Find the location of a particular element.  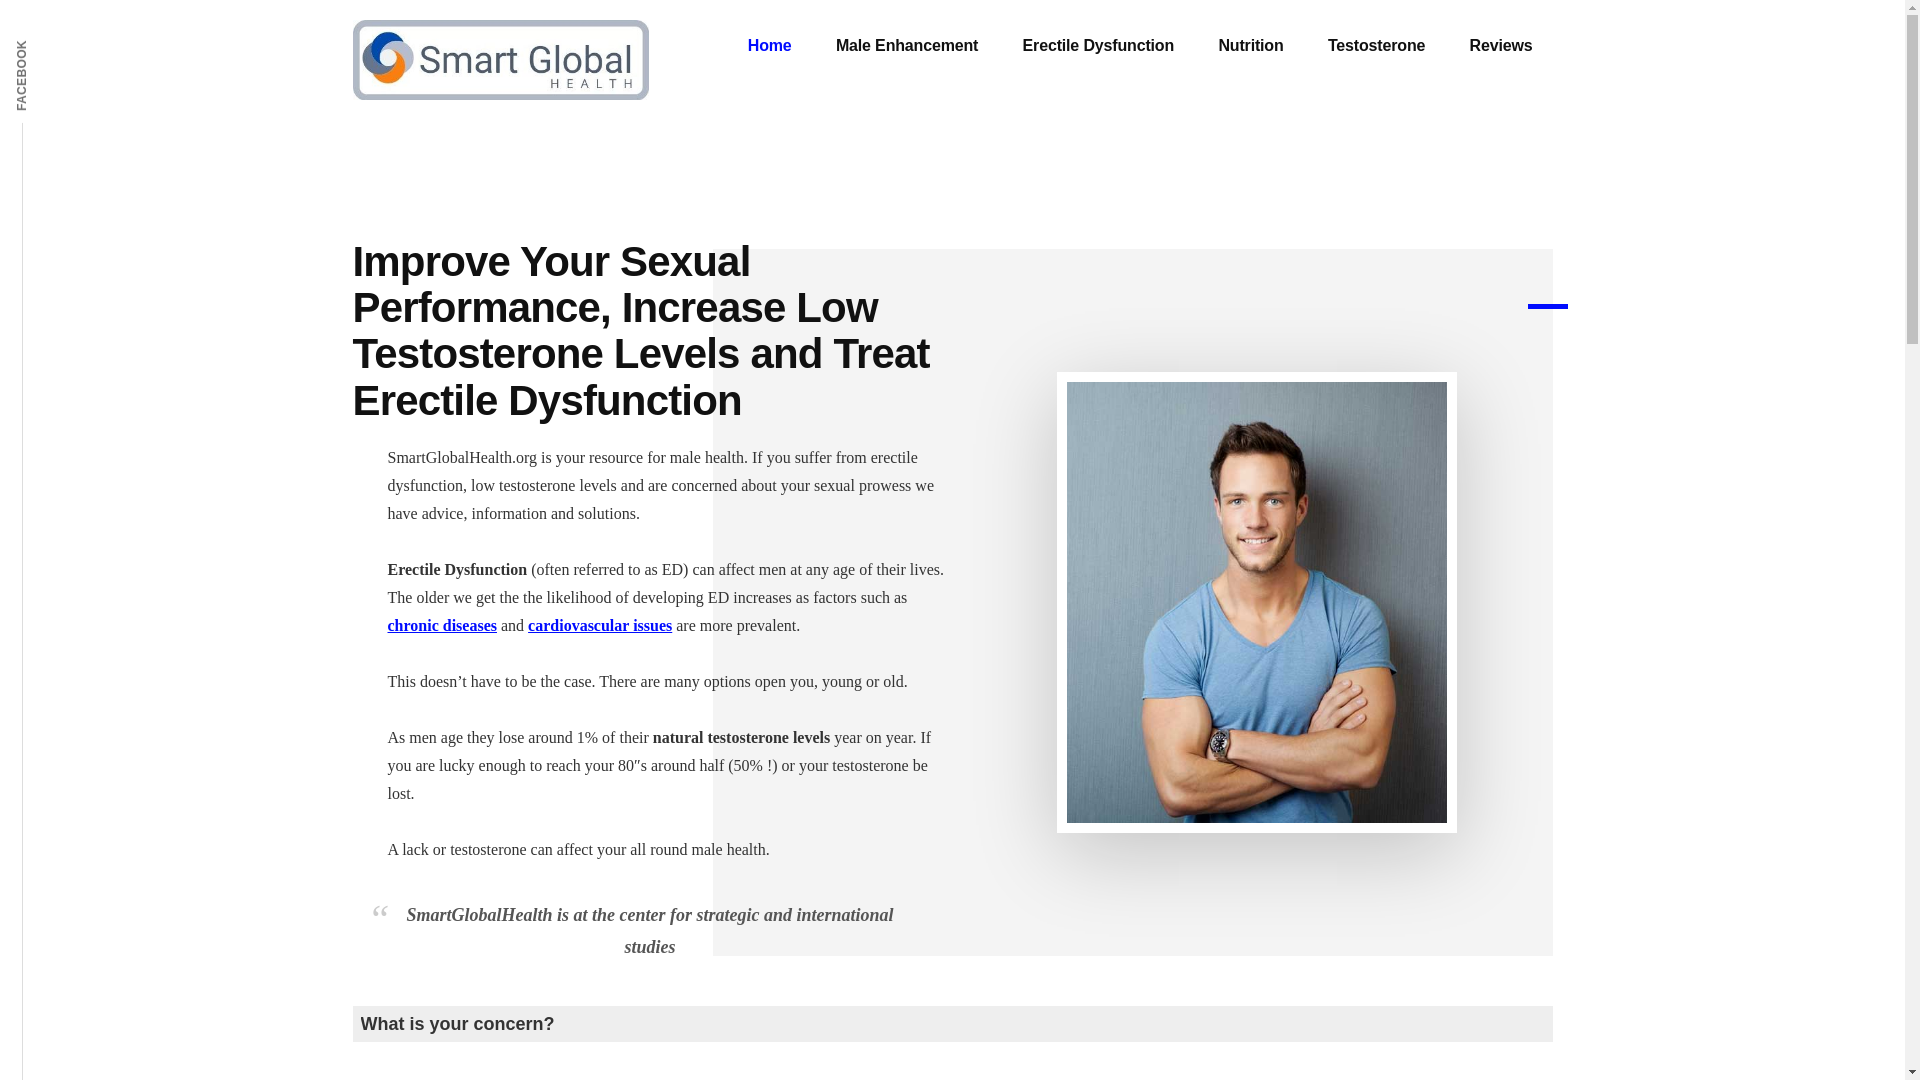

Home is located at coordinates (770, 46).